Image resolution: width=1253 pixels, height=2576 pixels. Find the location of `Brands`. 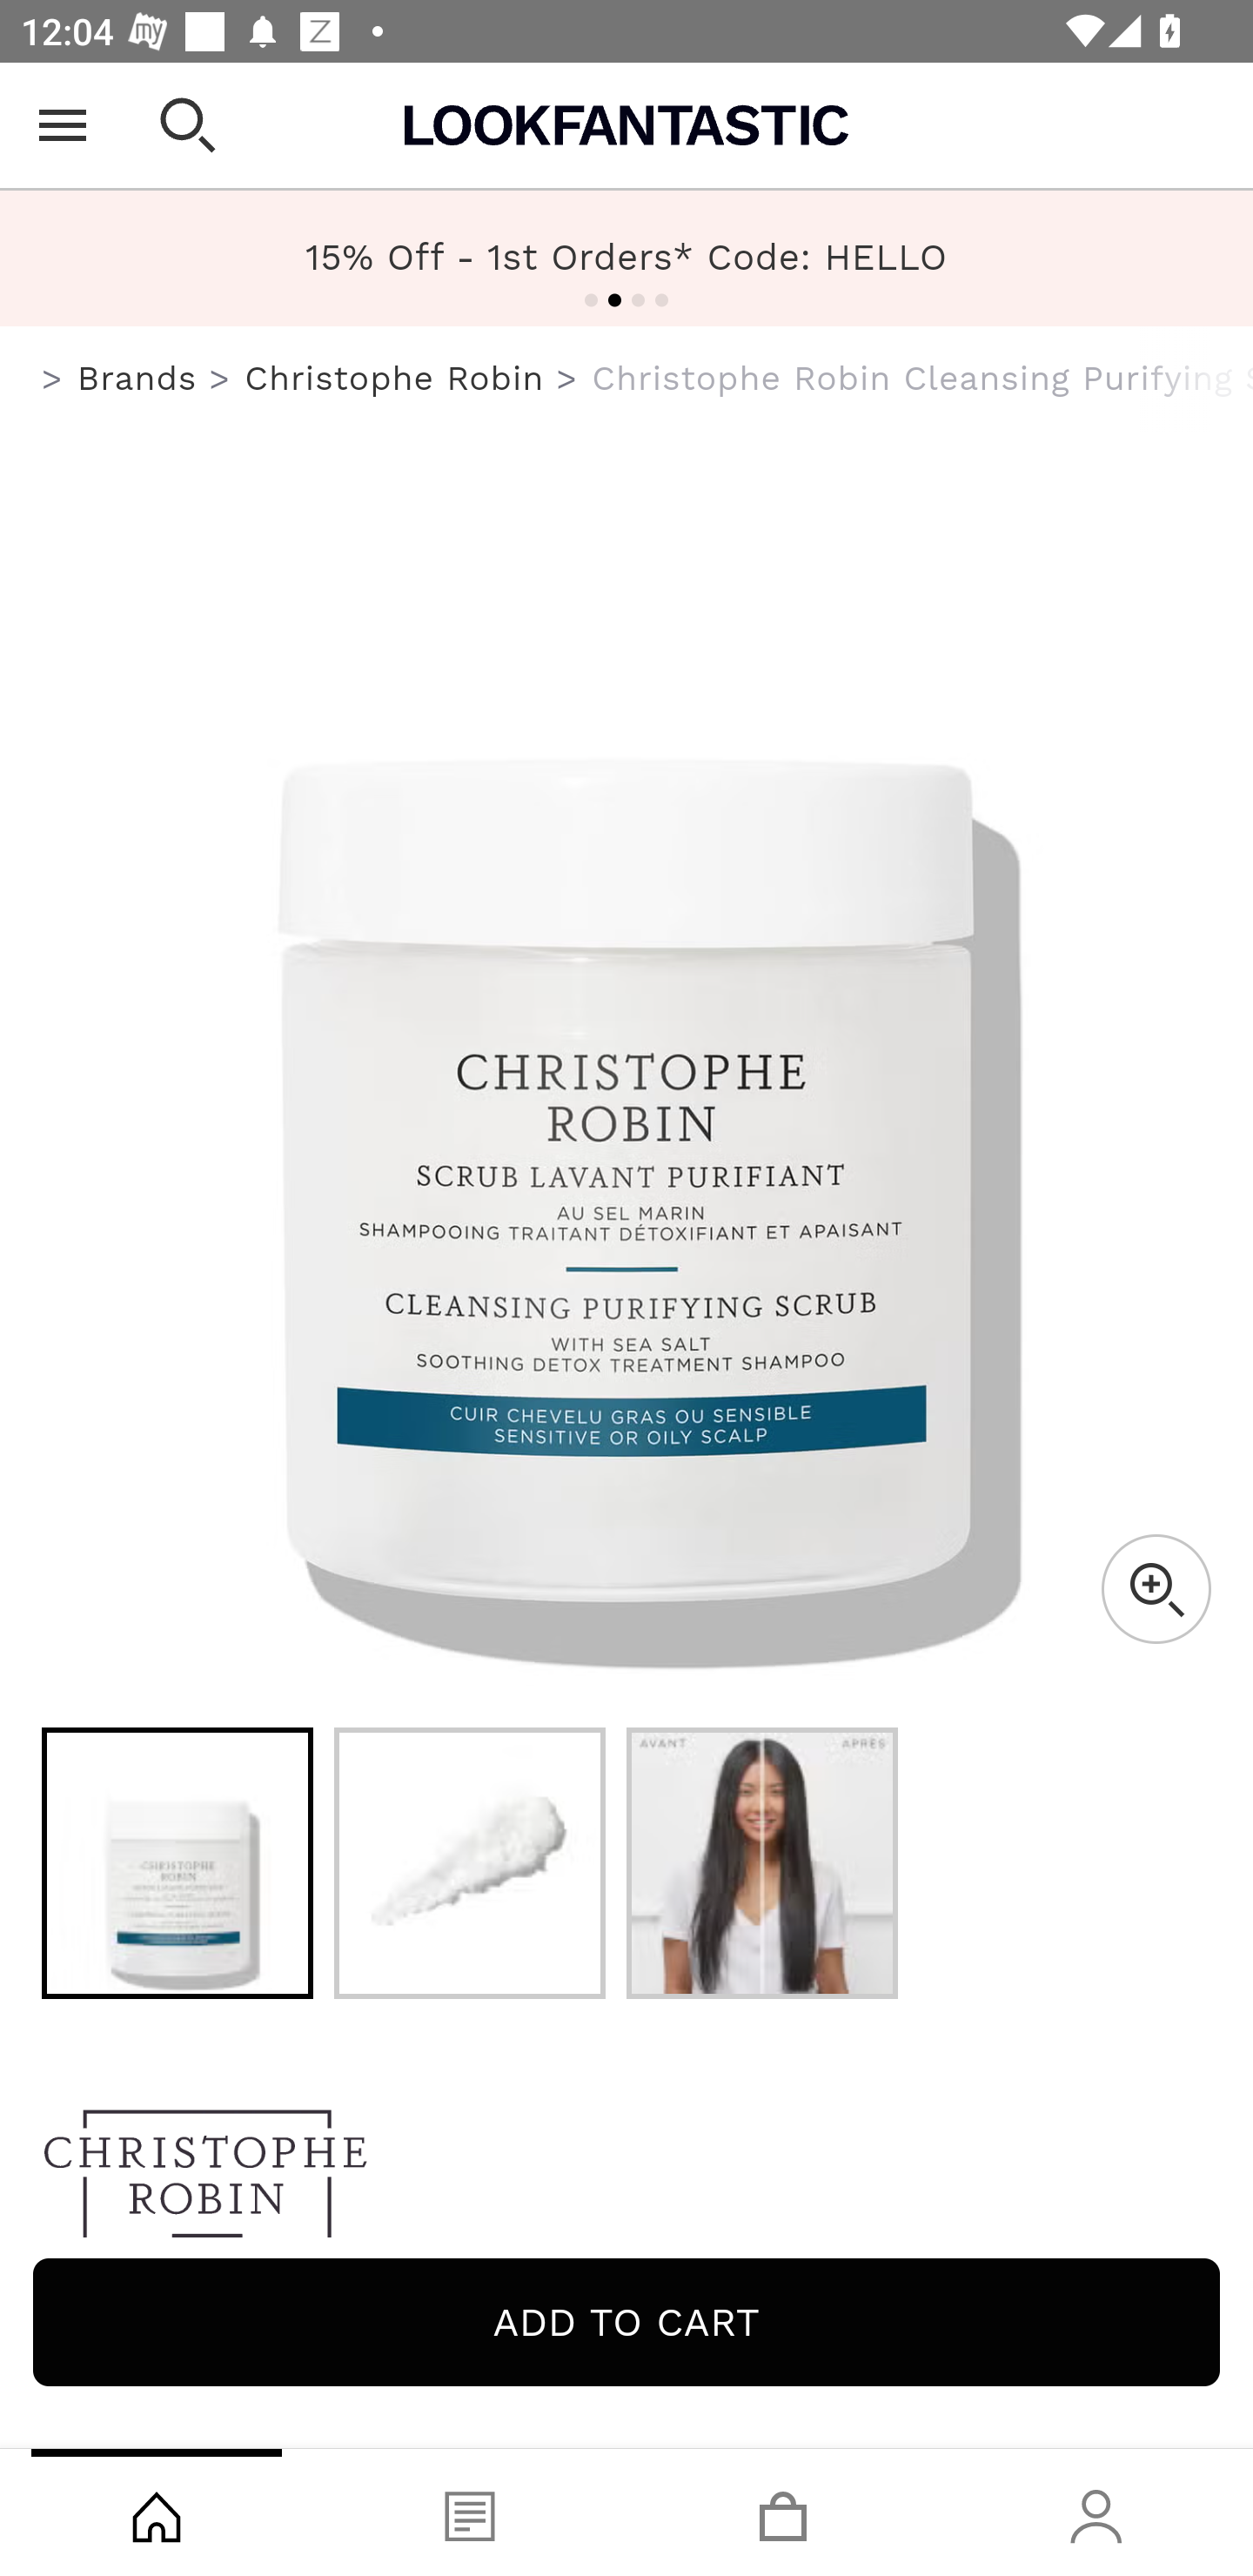

Brands is located at coordinates (136, 378).